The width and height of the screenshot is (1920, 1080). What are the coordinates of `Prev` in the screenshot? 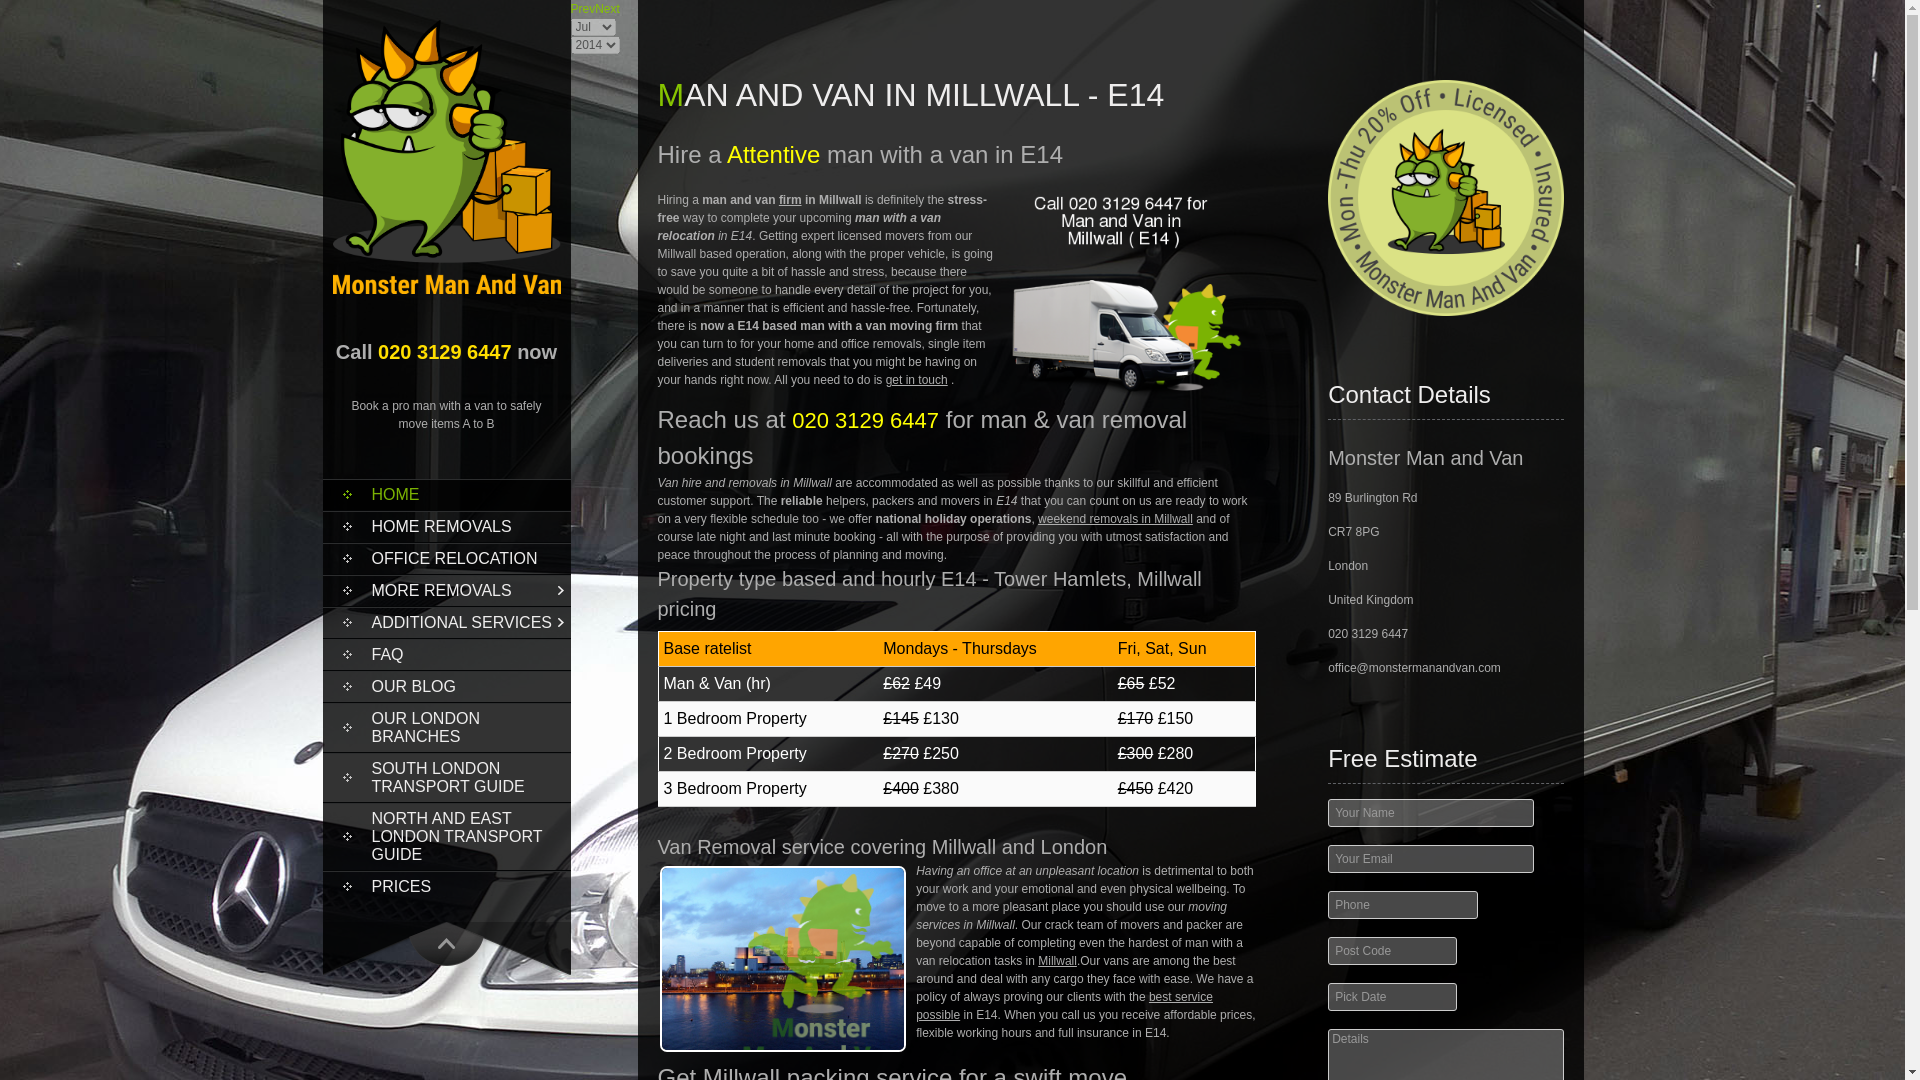 It's located at (582, 9).